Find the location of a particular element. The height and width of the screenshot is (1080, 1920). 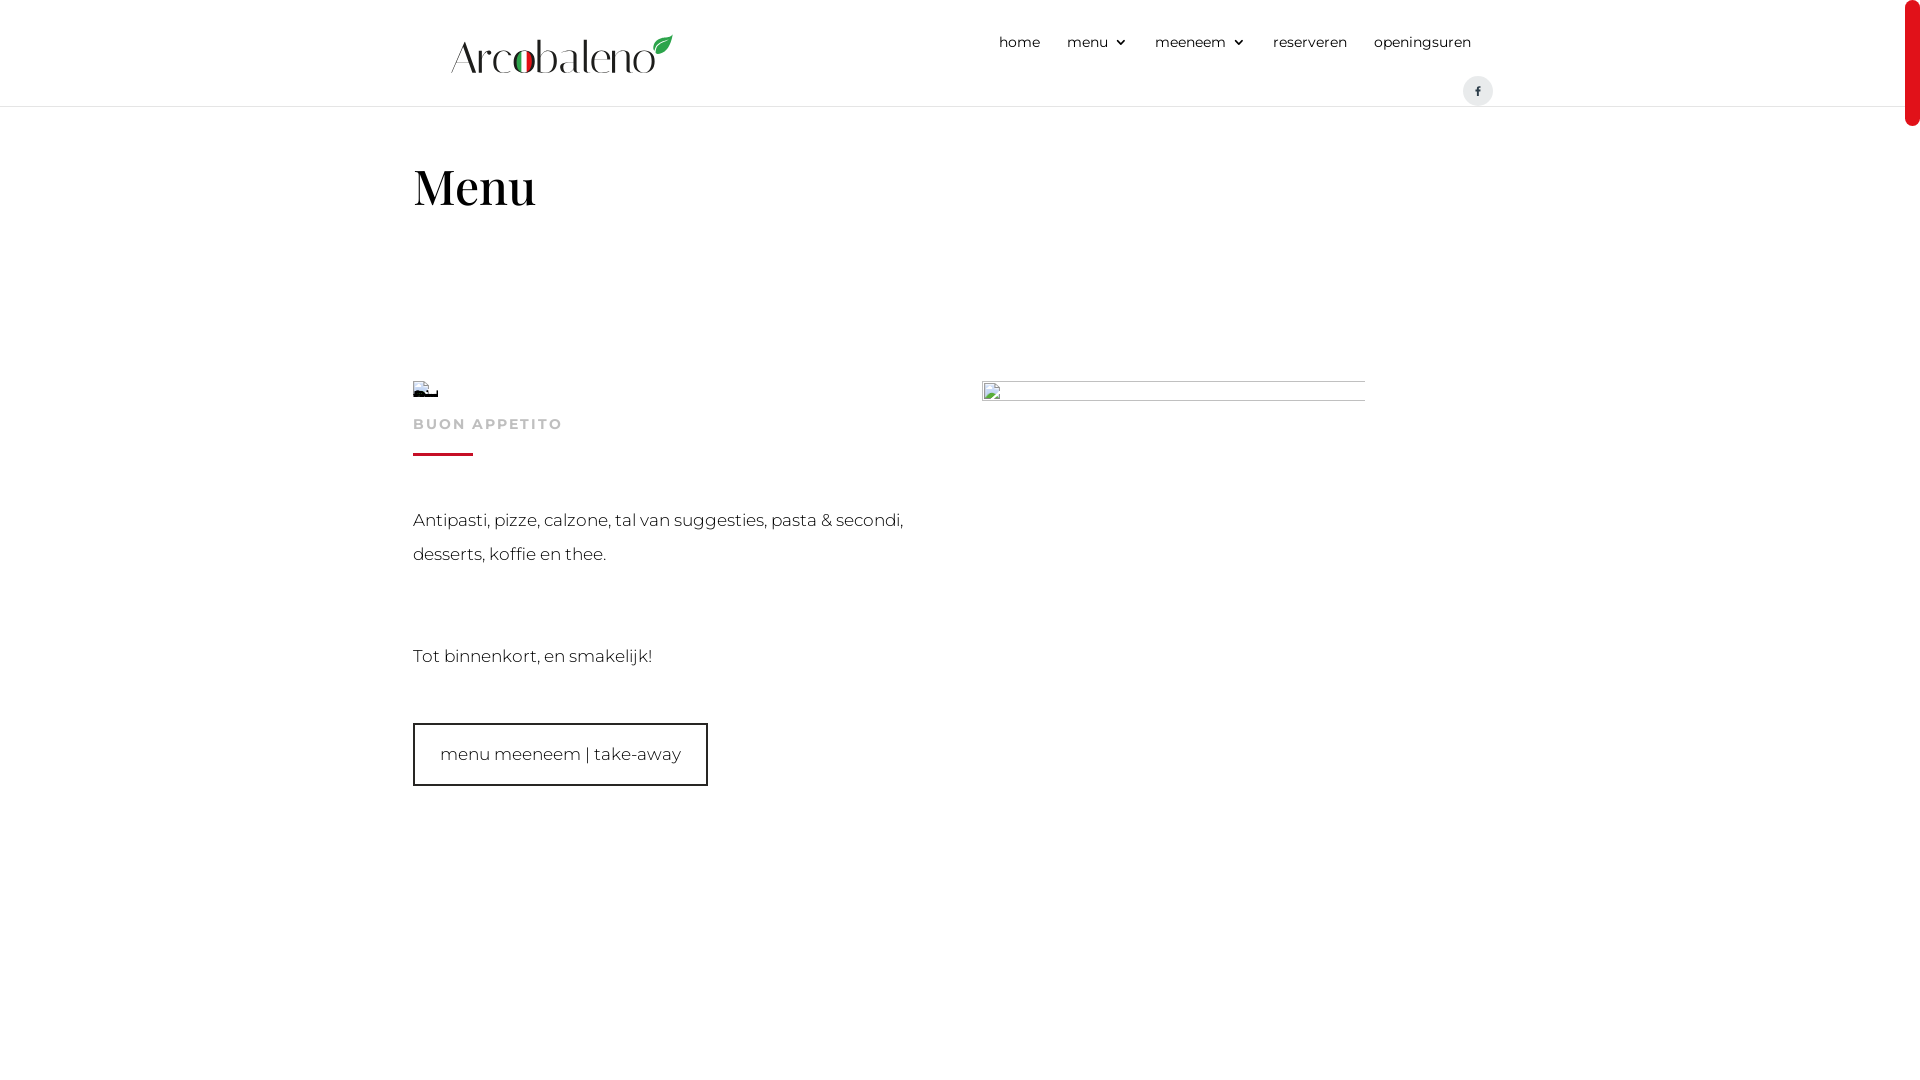

menu meeneem | take-away is located at coordinates (560, 754).